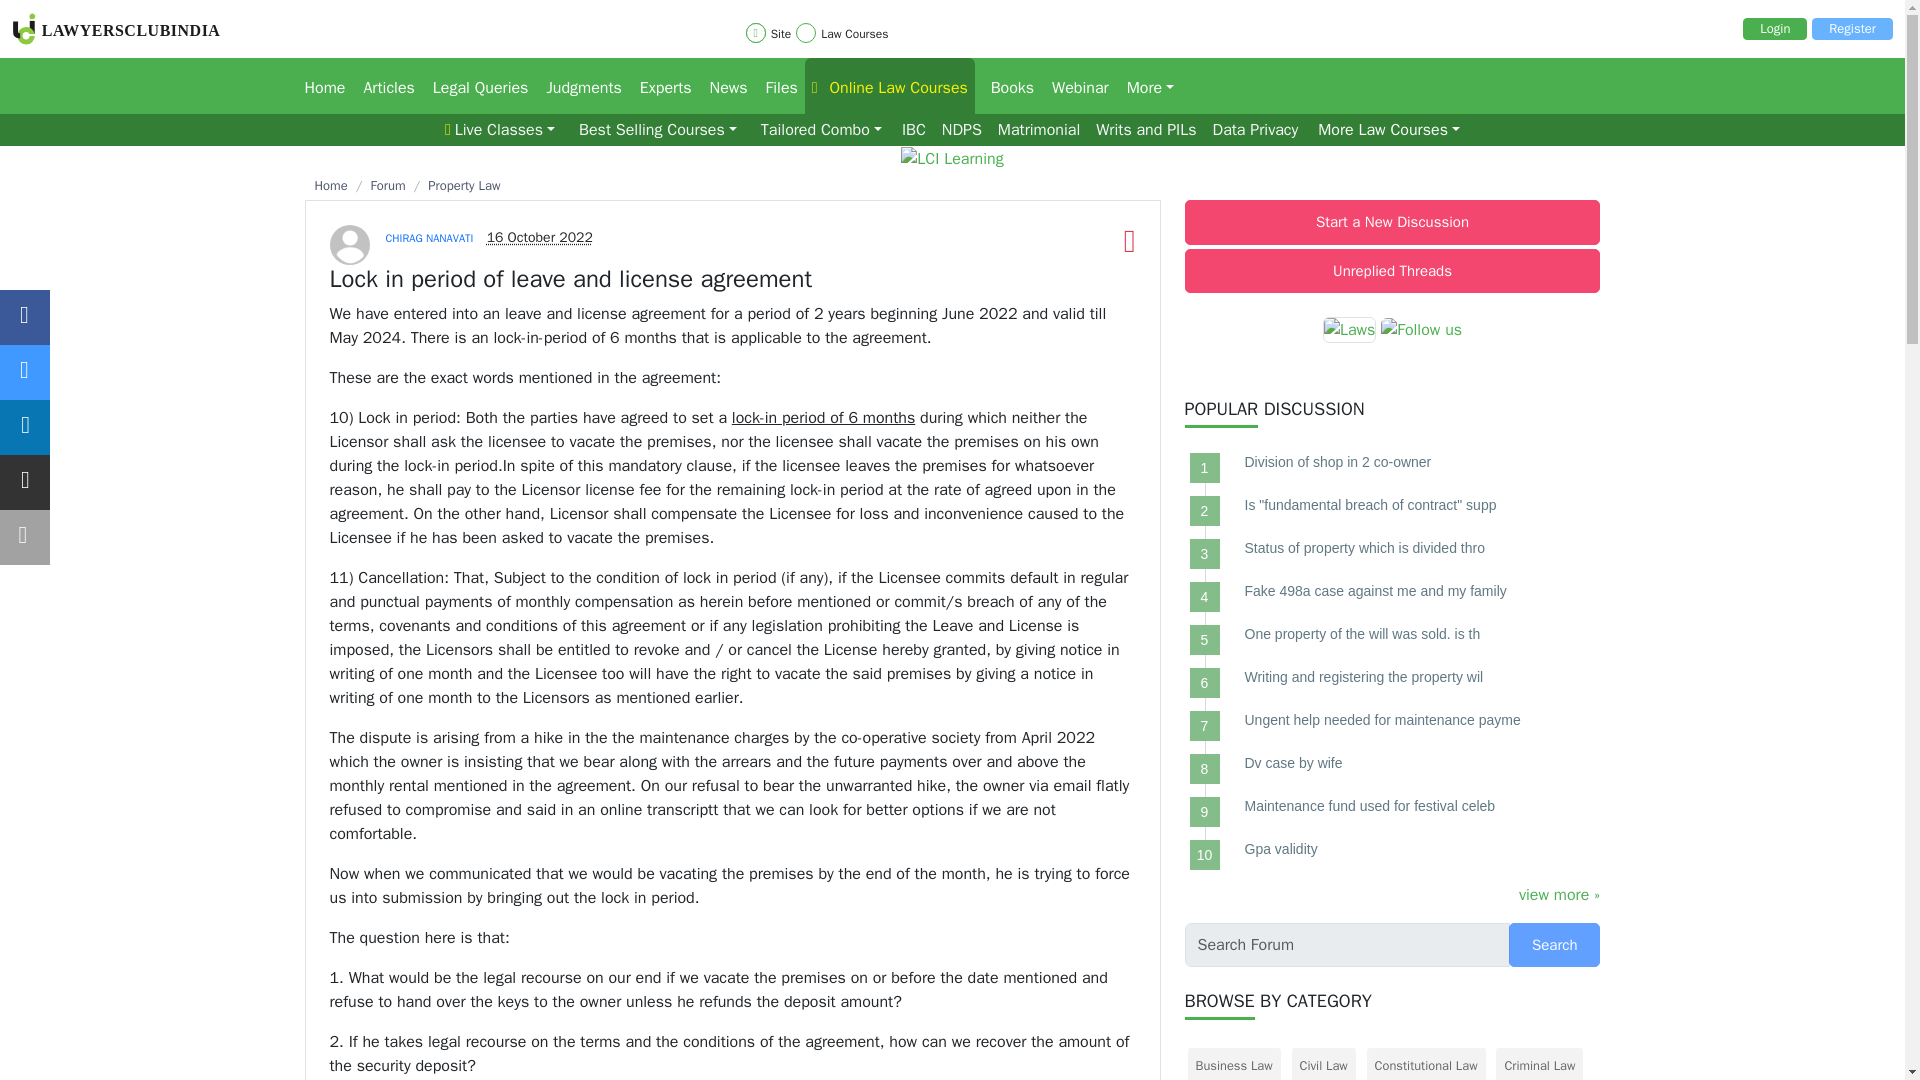 The image size is (1920, 1080). I want to click on Live Classes, so click(500, 130).